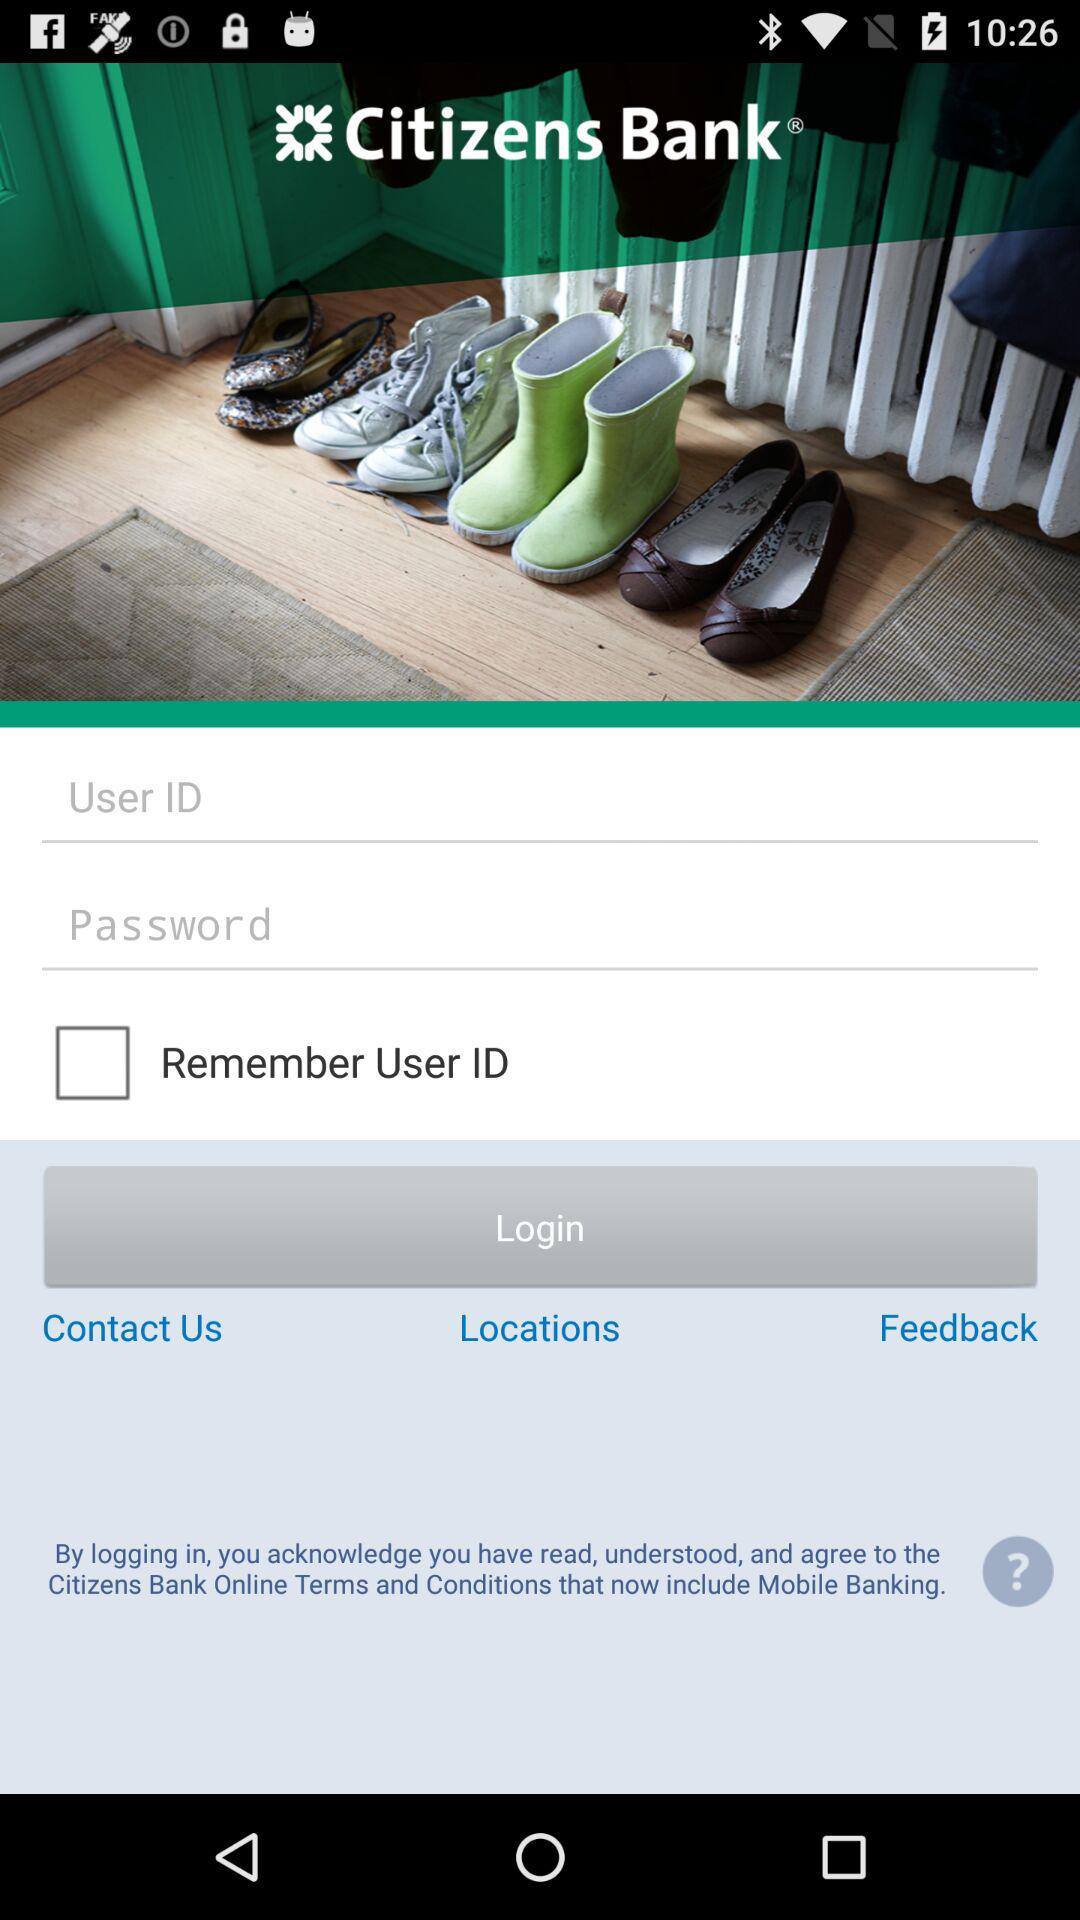  What do you see at coordinates (208, 1326) in the screenshot?
I see `click the item below login icon` at bounding box center [208, 1326].